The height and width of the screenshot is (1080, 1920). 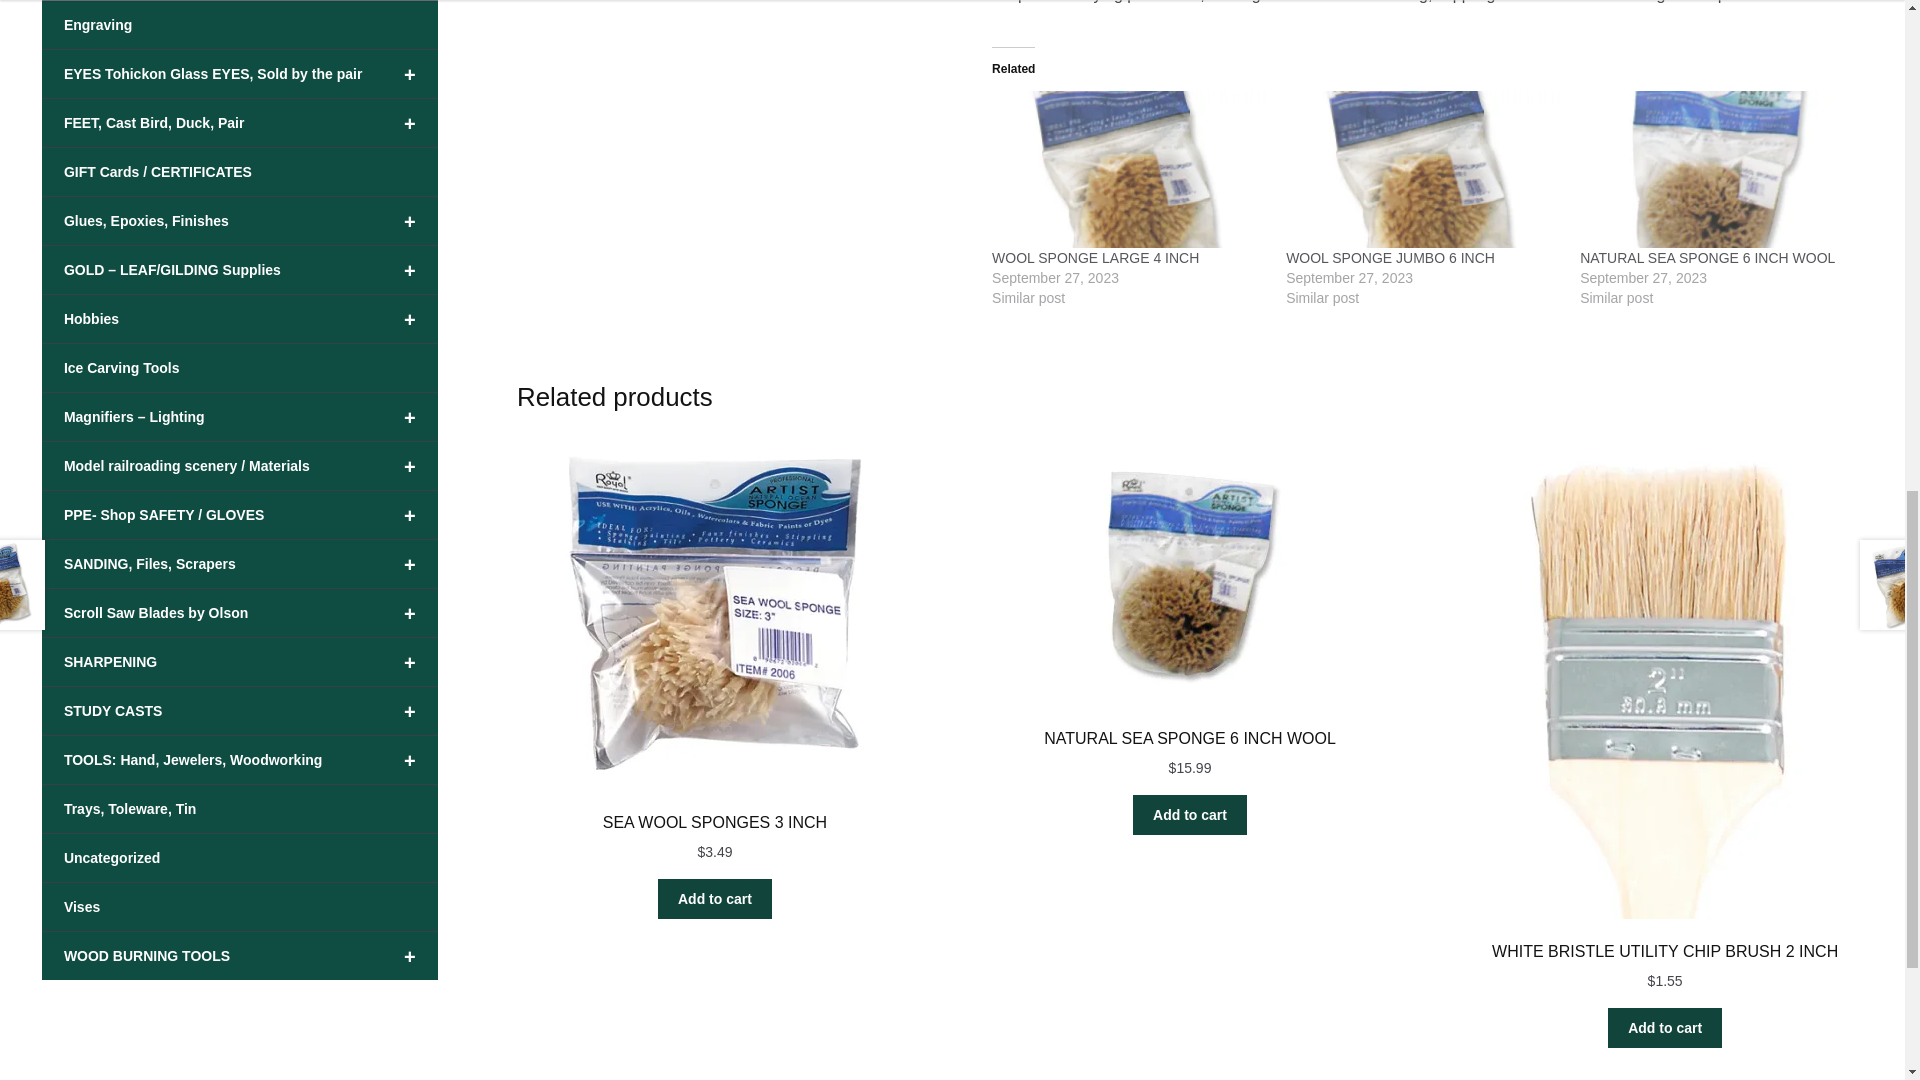 I want to click on WOOL SPONGE JUMBO 6 INCH, so click(x=1390, y=257).